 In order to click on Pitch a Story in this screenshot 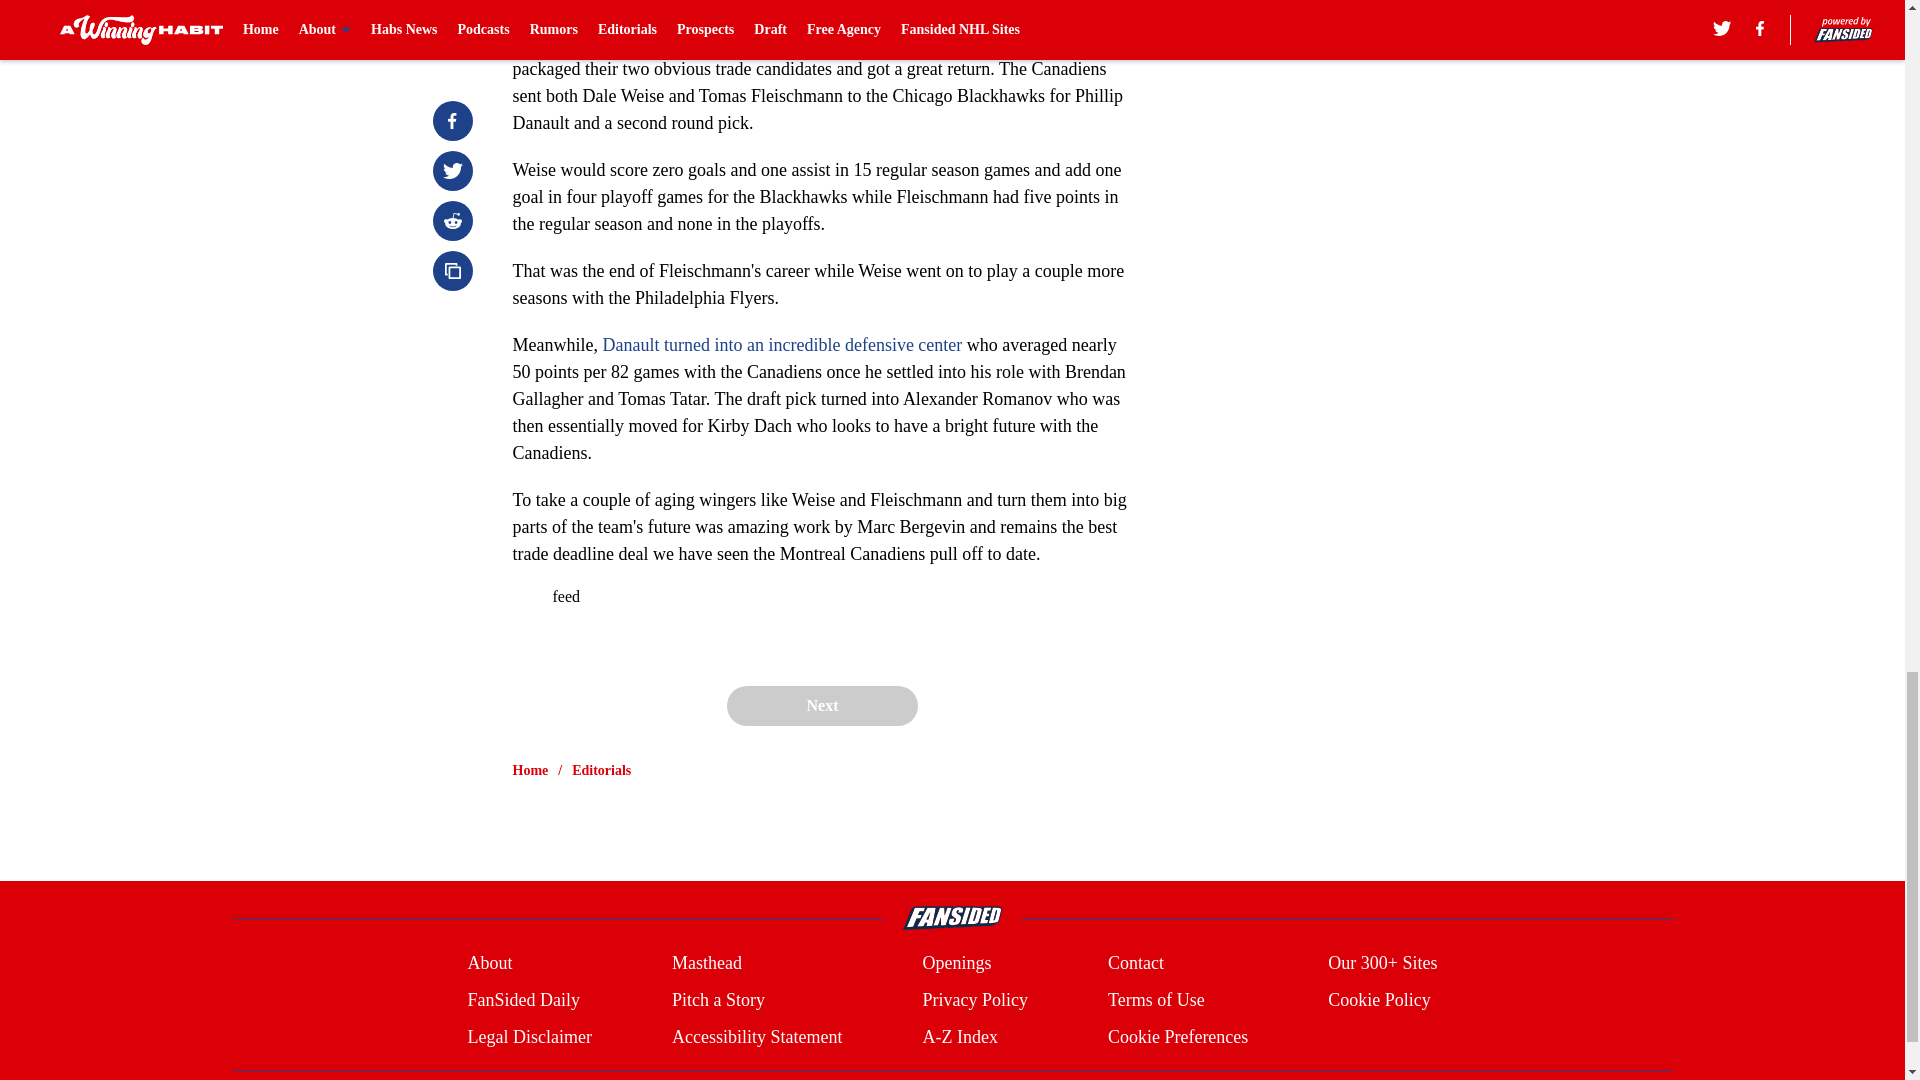, I will do `click(718, 1000)`.